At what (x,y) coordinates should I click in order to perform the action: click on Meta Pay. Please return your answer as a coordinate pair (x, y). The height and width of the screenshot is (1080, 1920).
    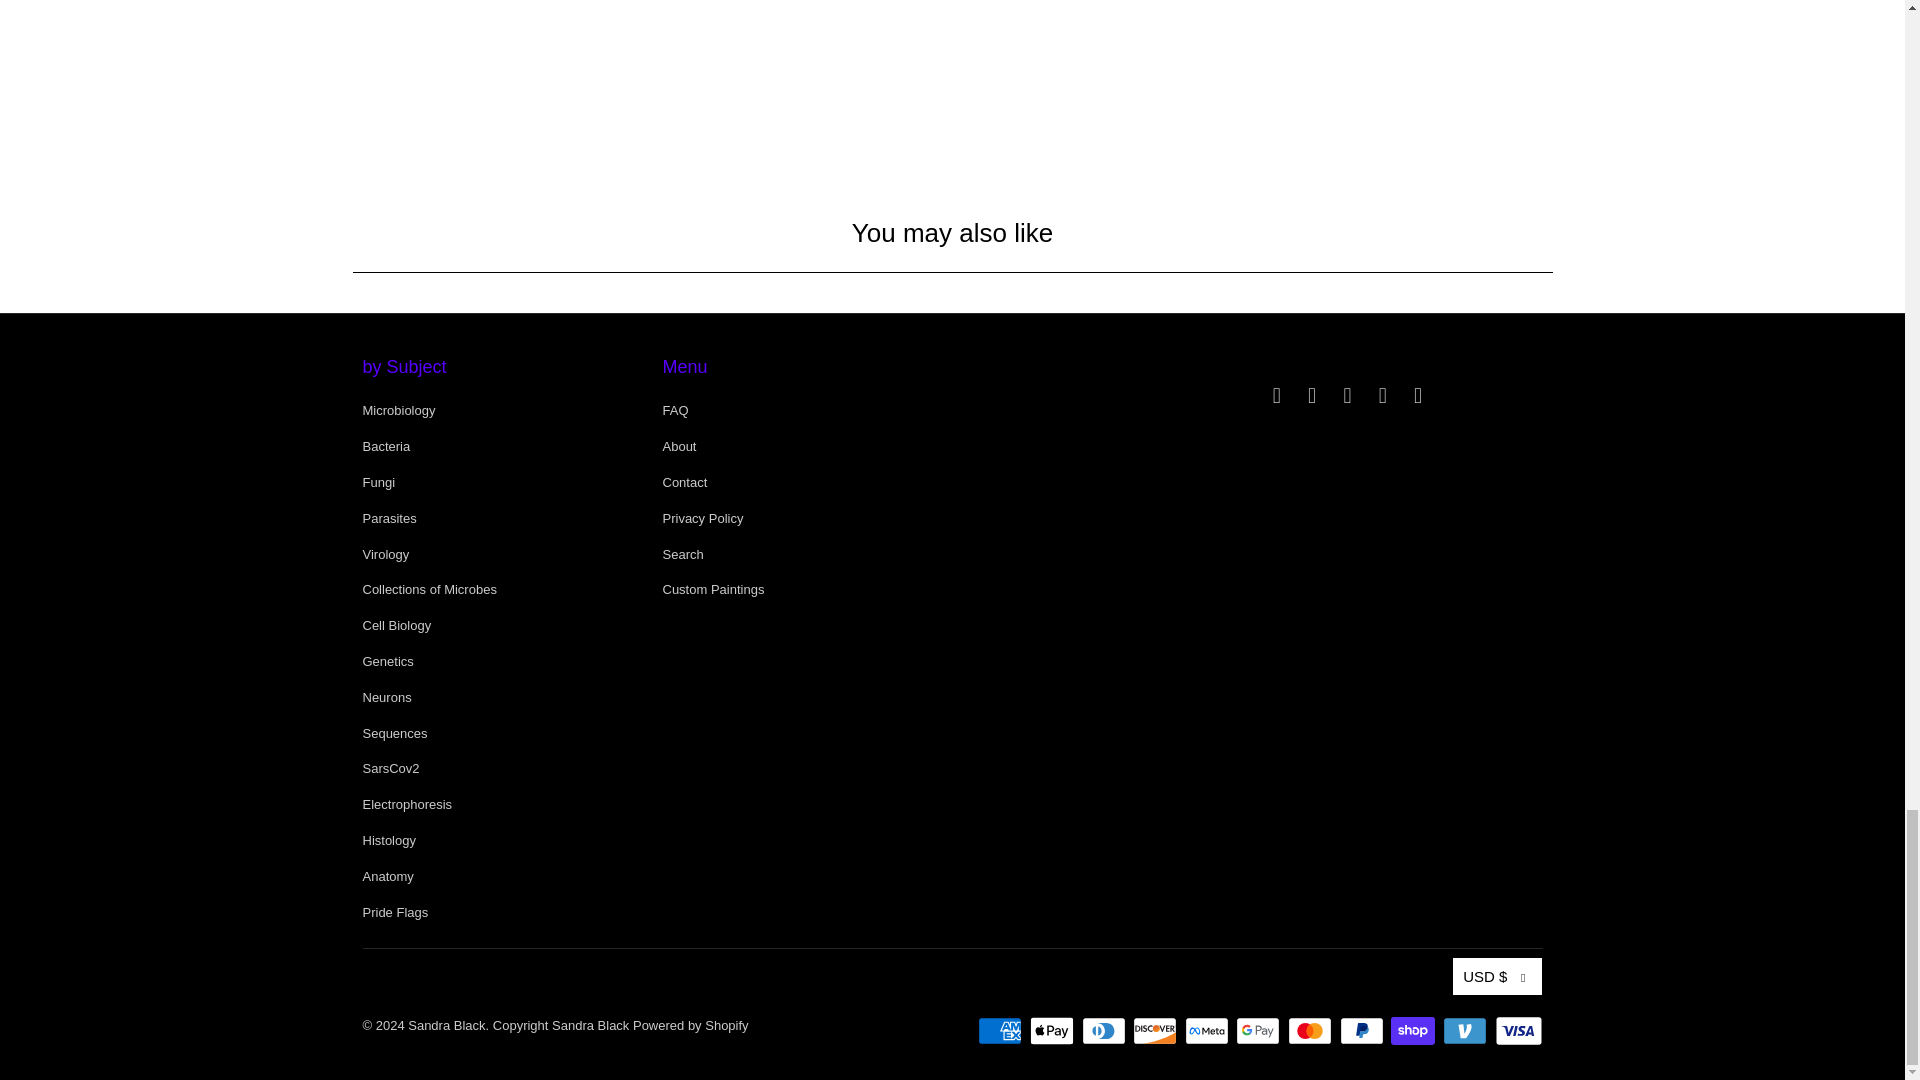
    Looking at the image, I should click on (1208, 1031).